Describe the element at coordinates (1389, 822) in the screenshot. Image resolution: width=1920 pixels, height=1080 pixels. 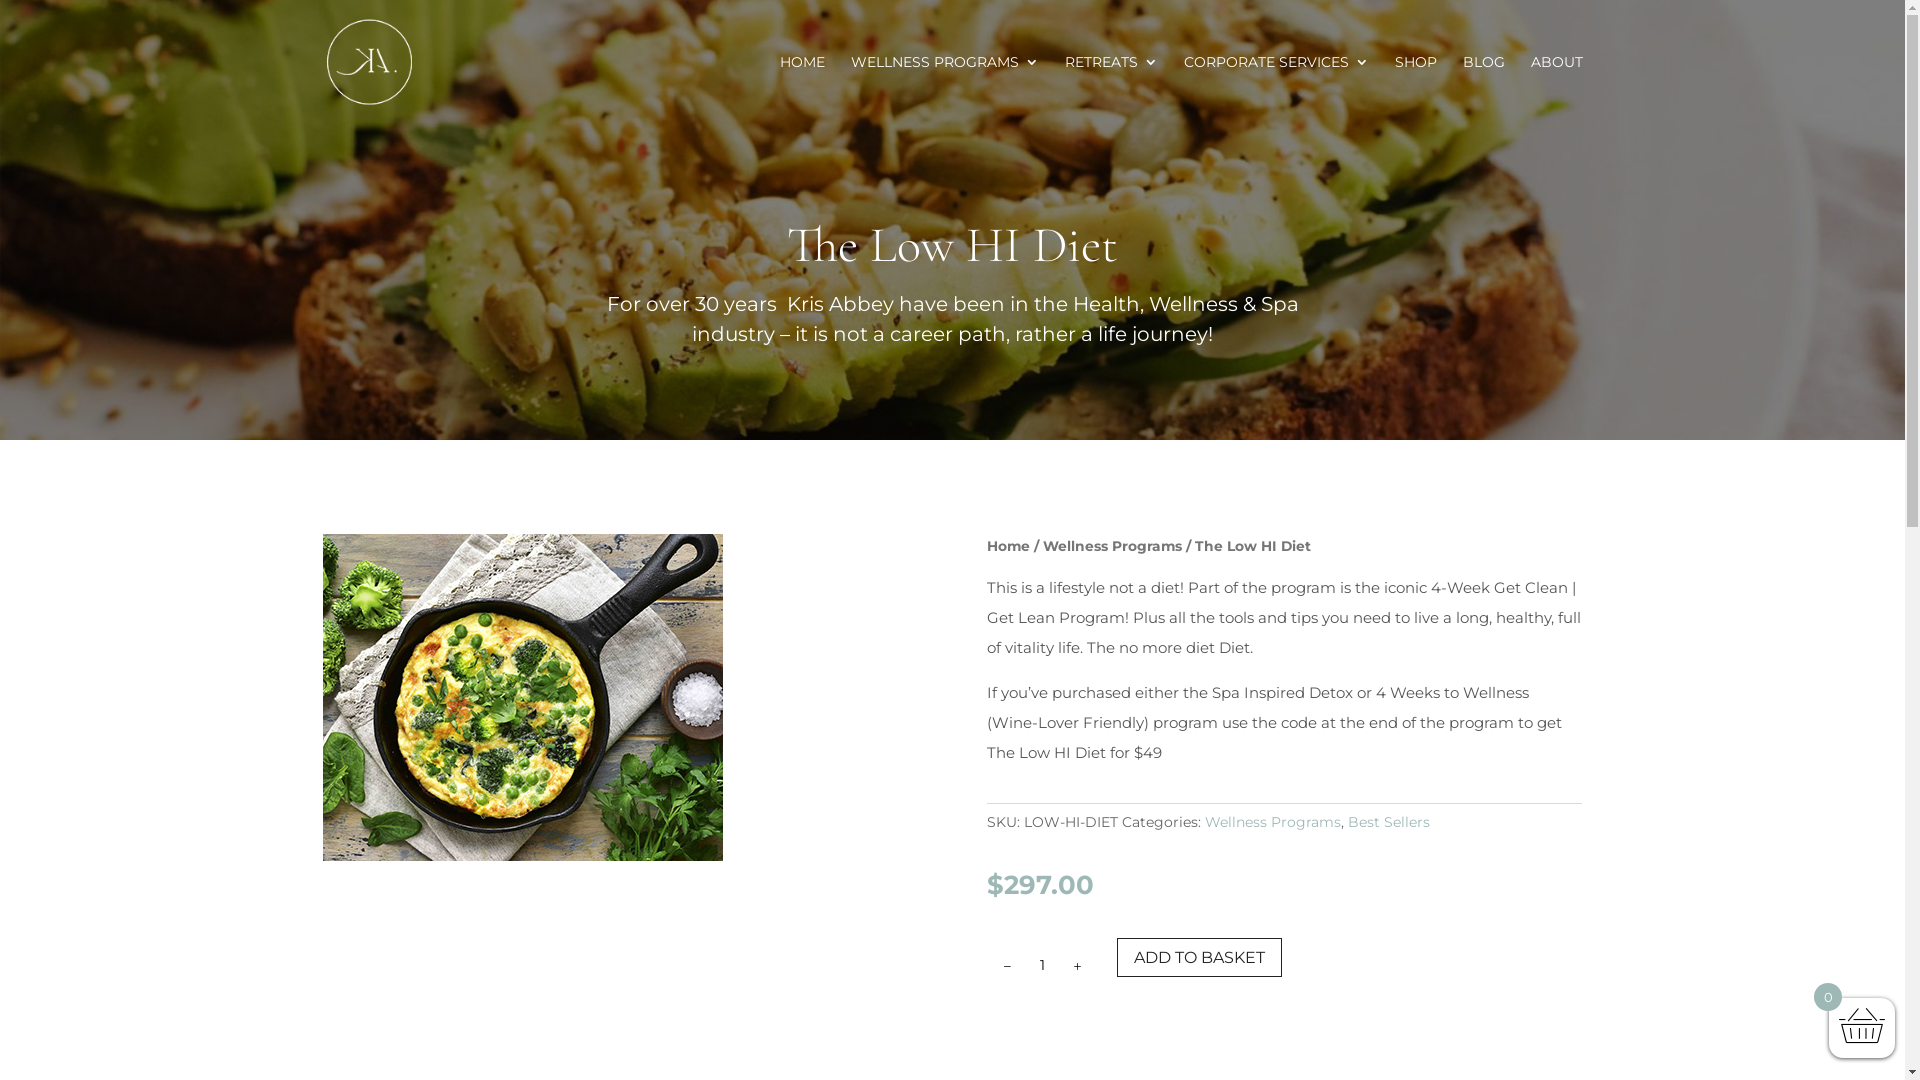
I see `Best Sellers` at that location.